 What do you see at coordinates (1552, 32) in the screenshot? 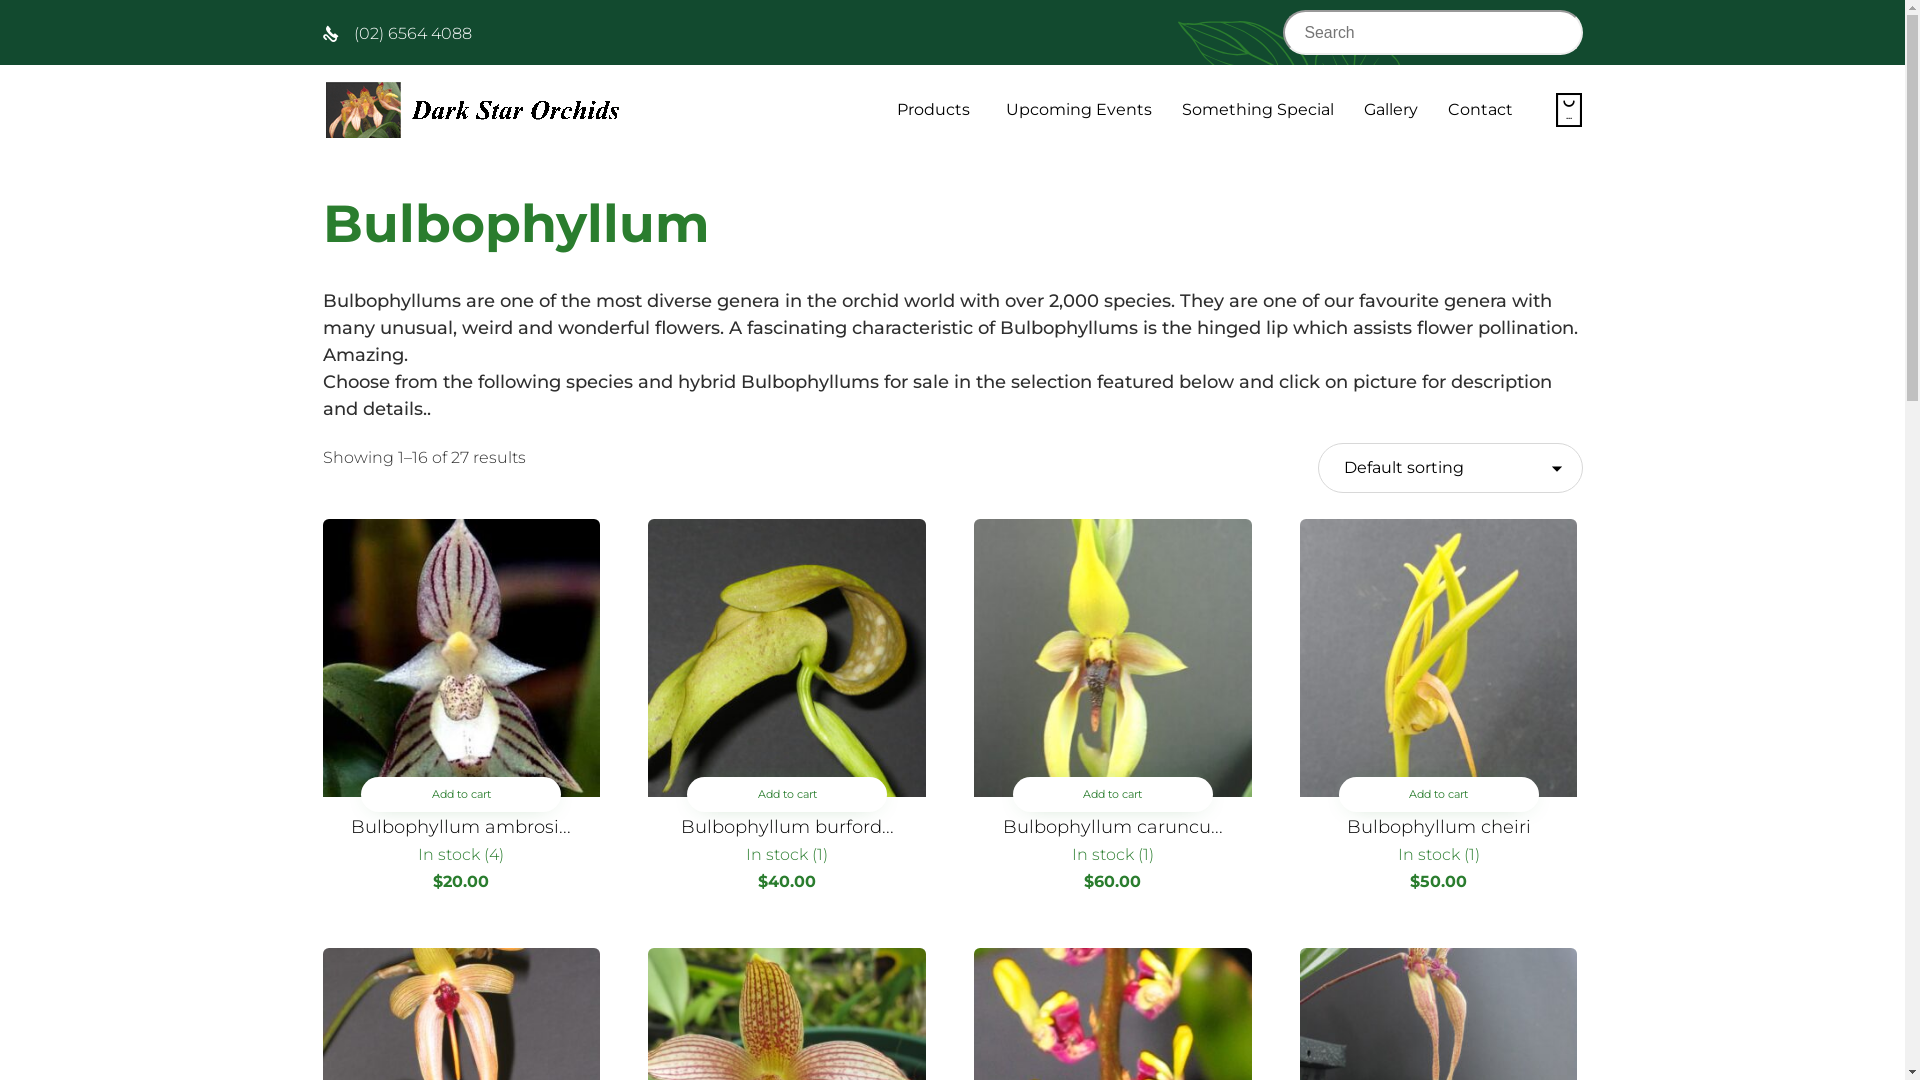
I see `Search` at bounding box center [1552, 32].